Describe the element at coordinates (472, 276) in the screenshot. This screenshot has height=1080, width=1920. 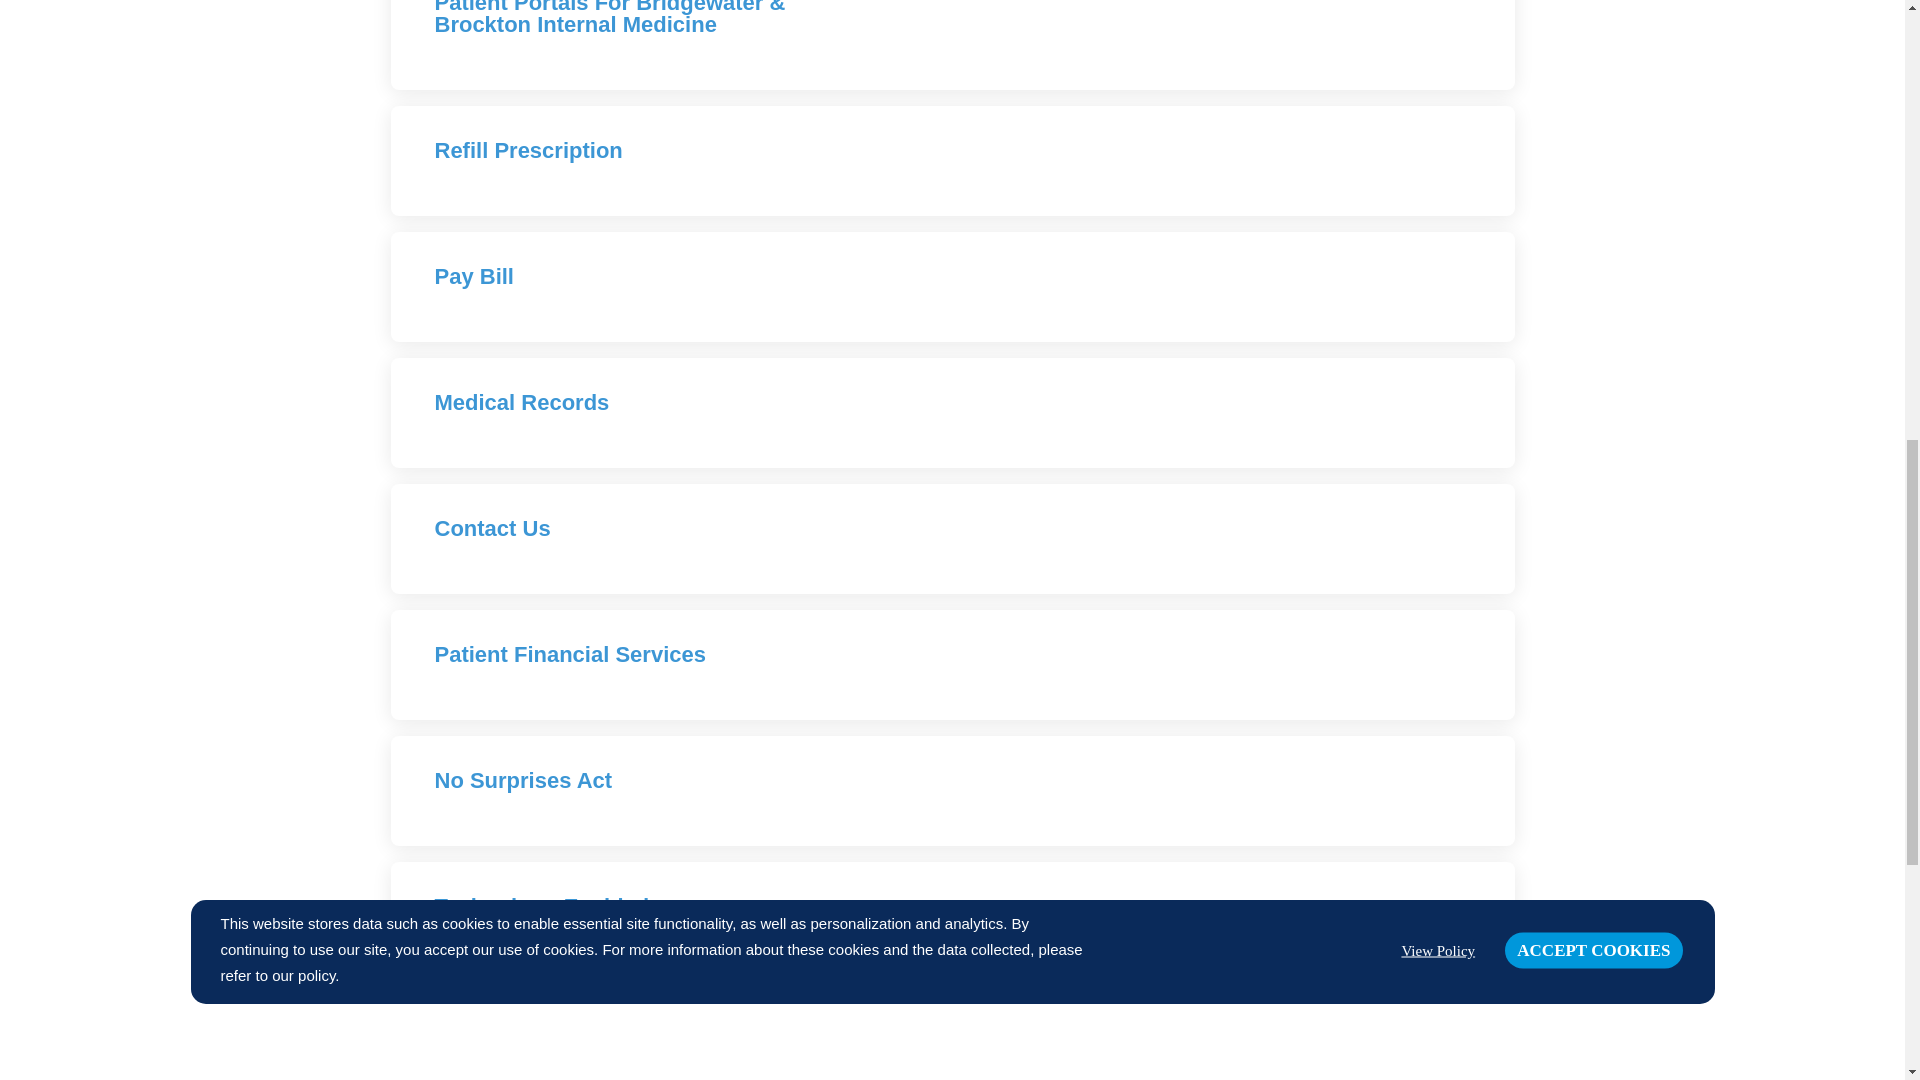
I see `Pay Bill` at that location.